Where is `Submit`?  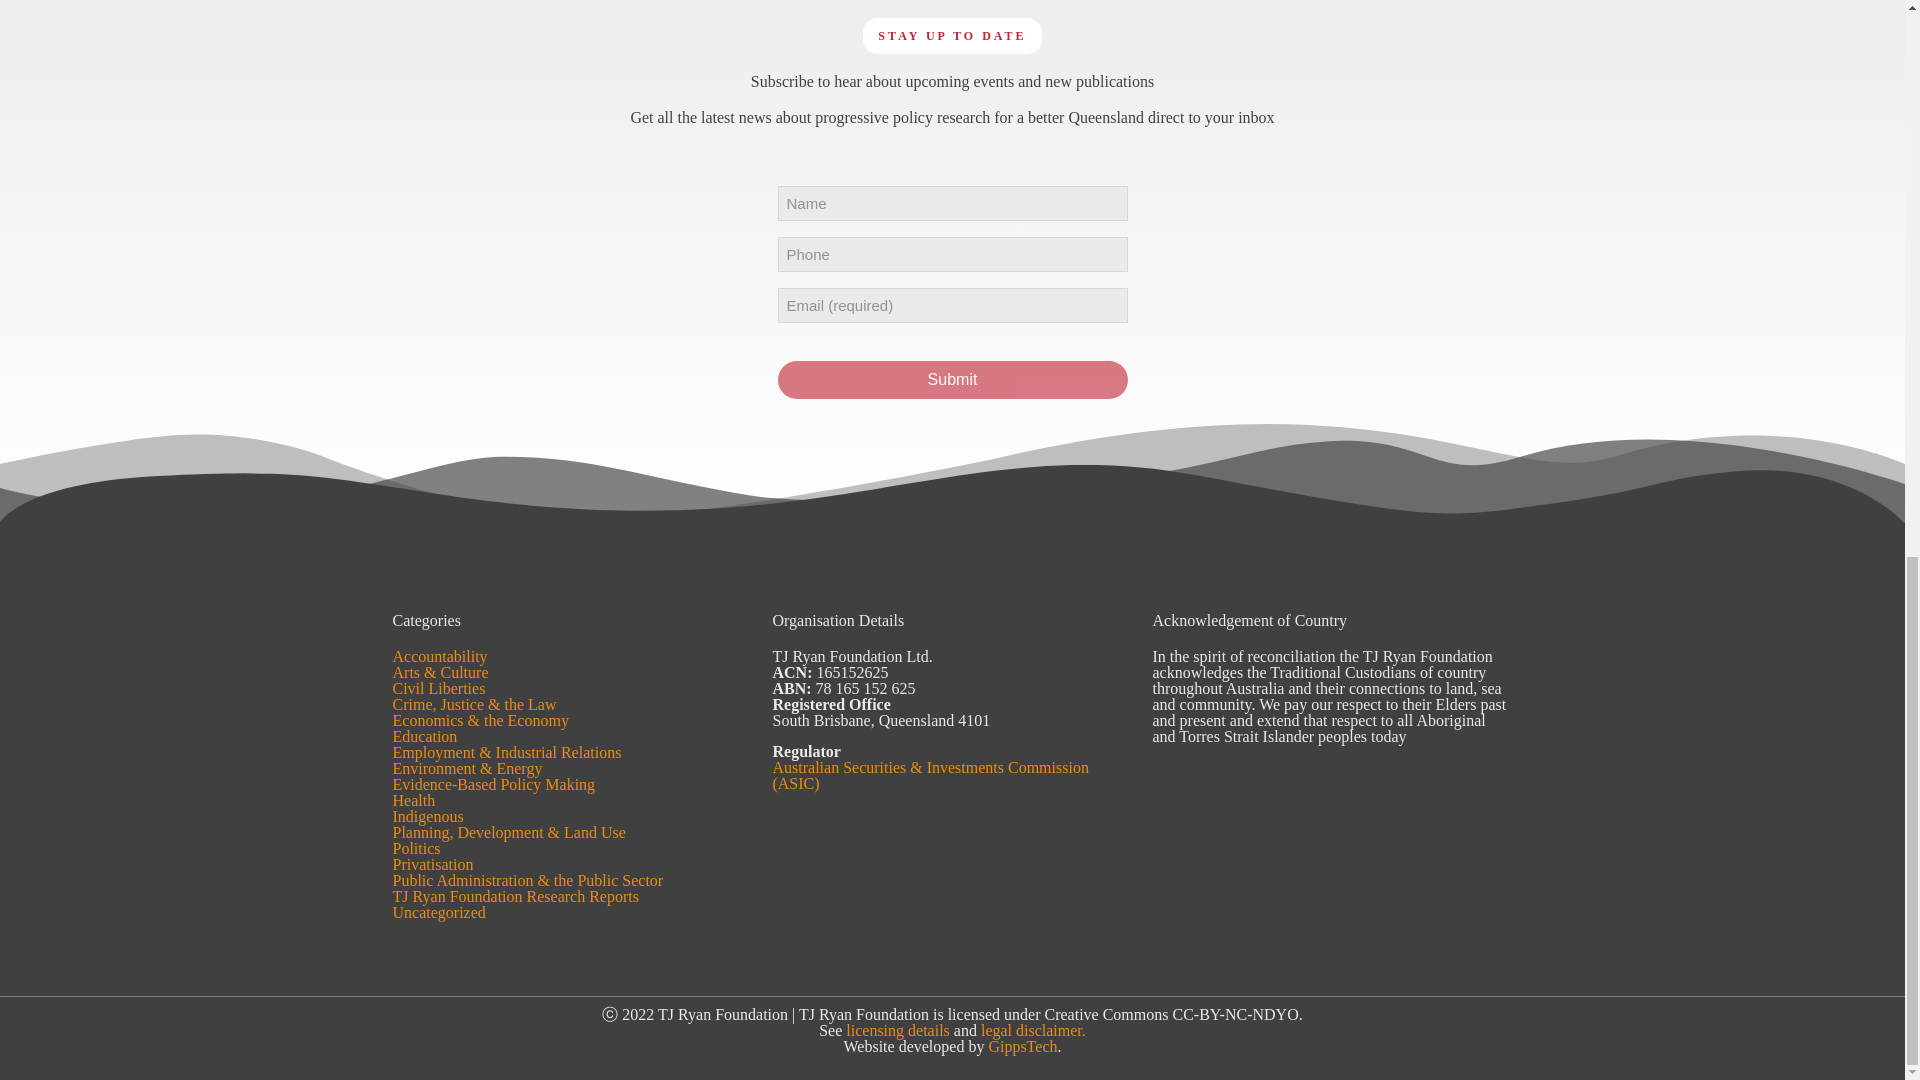 Submit is located at coordinates (952, 379).